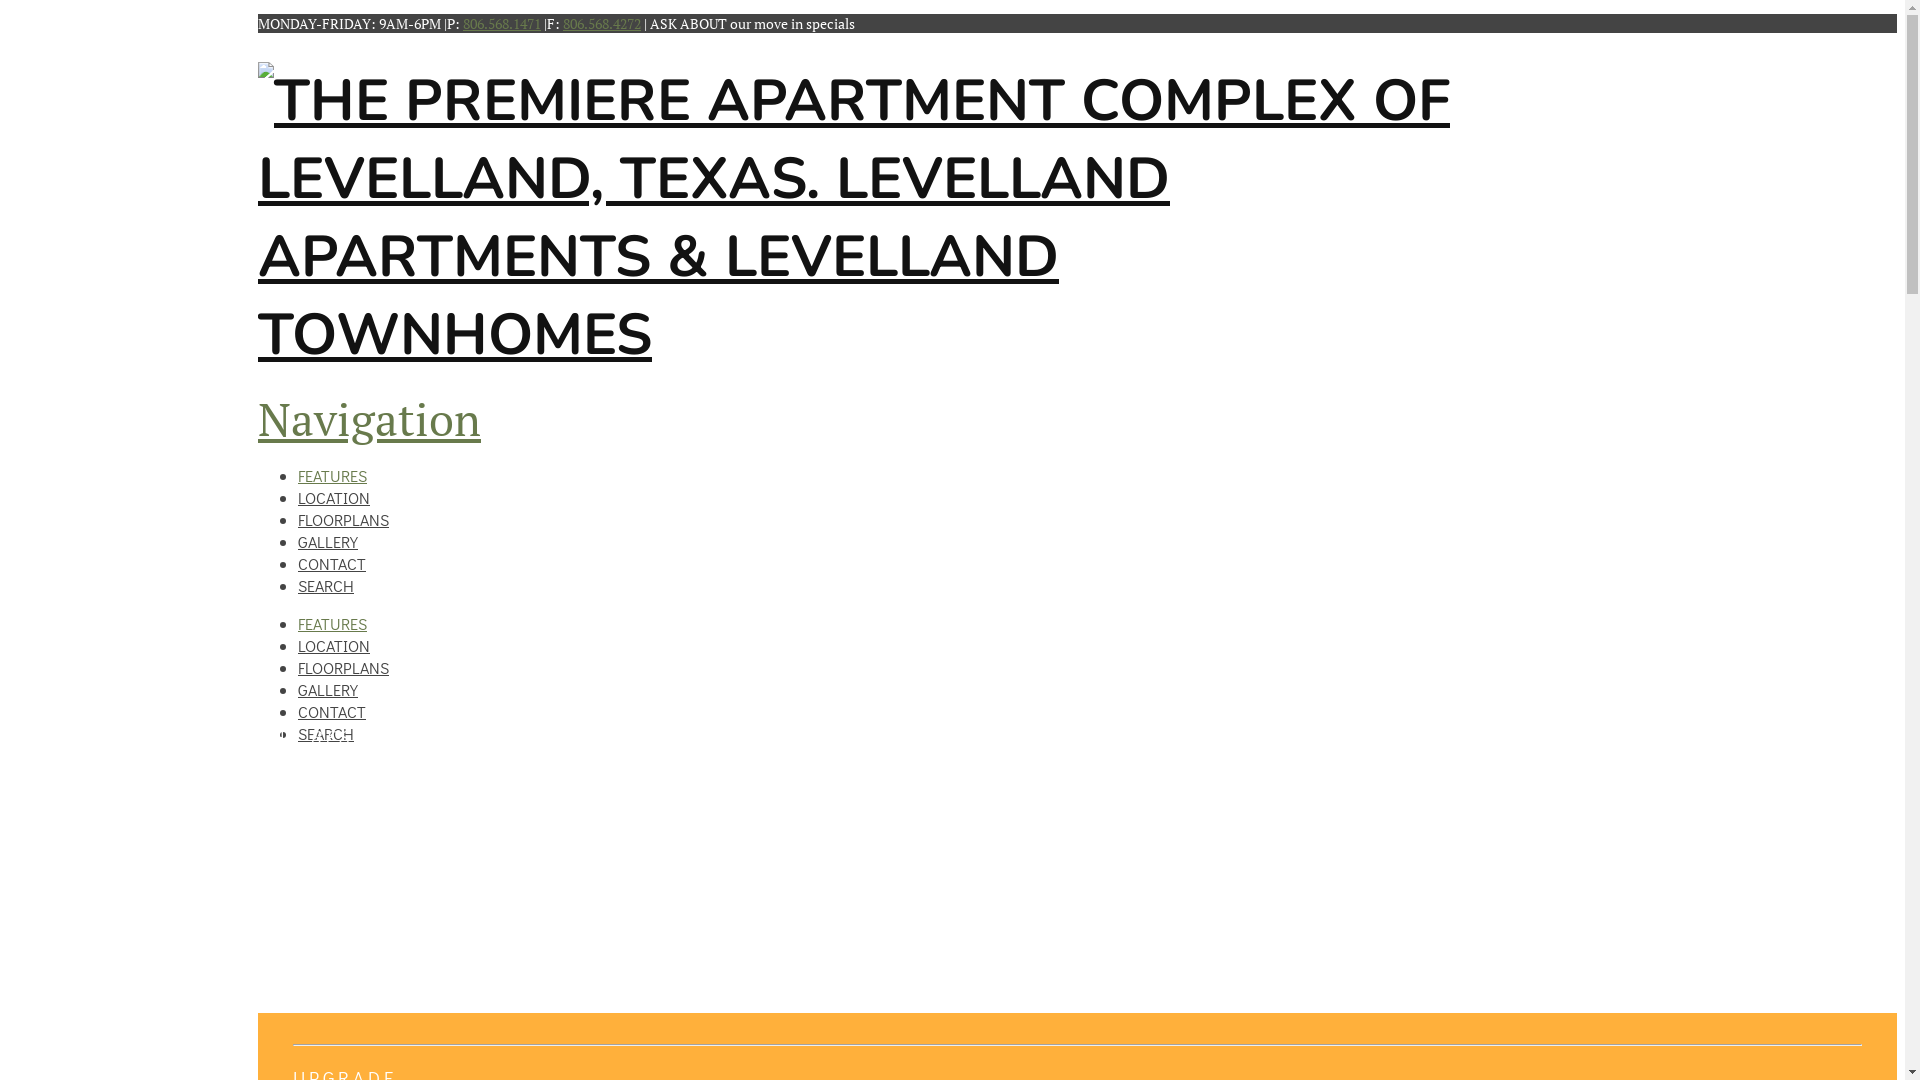 Image resolution: width=1920 pixels, height=1080 pixels. I want to click on FEATURES, so click(332, 470).